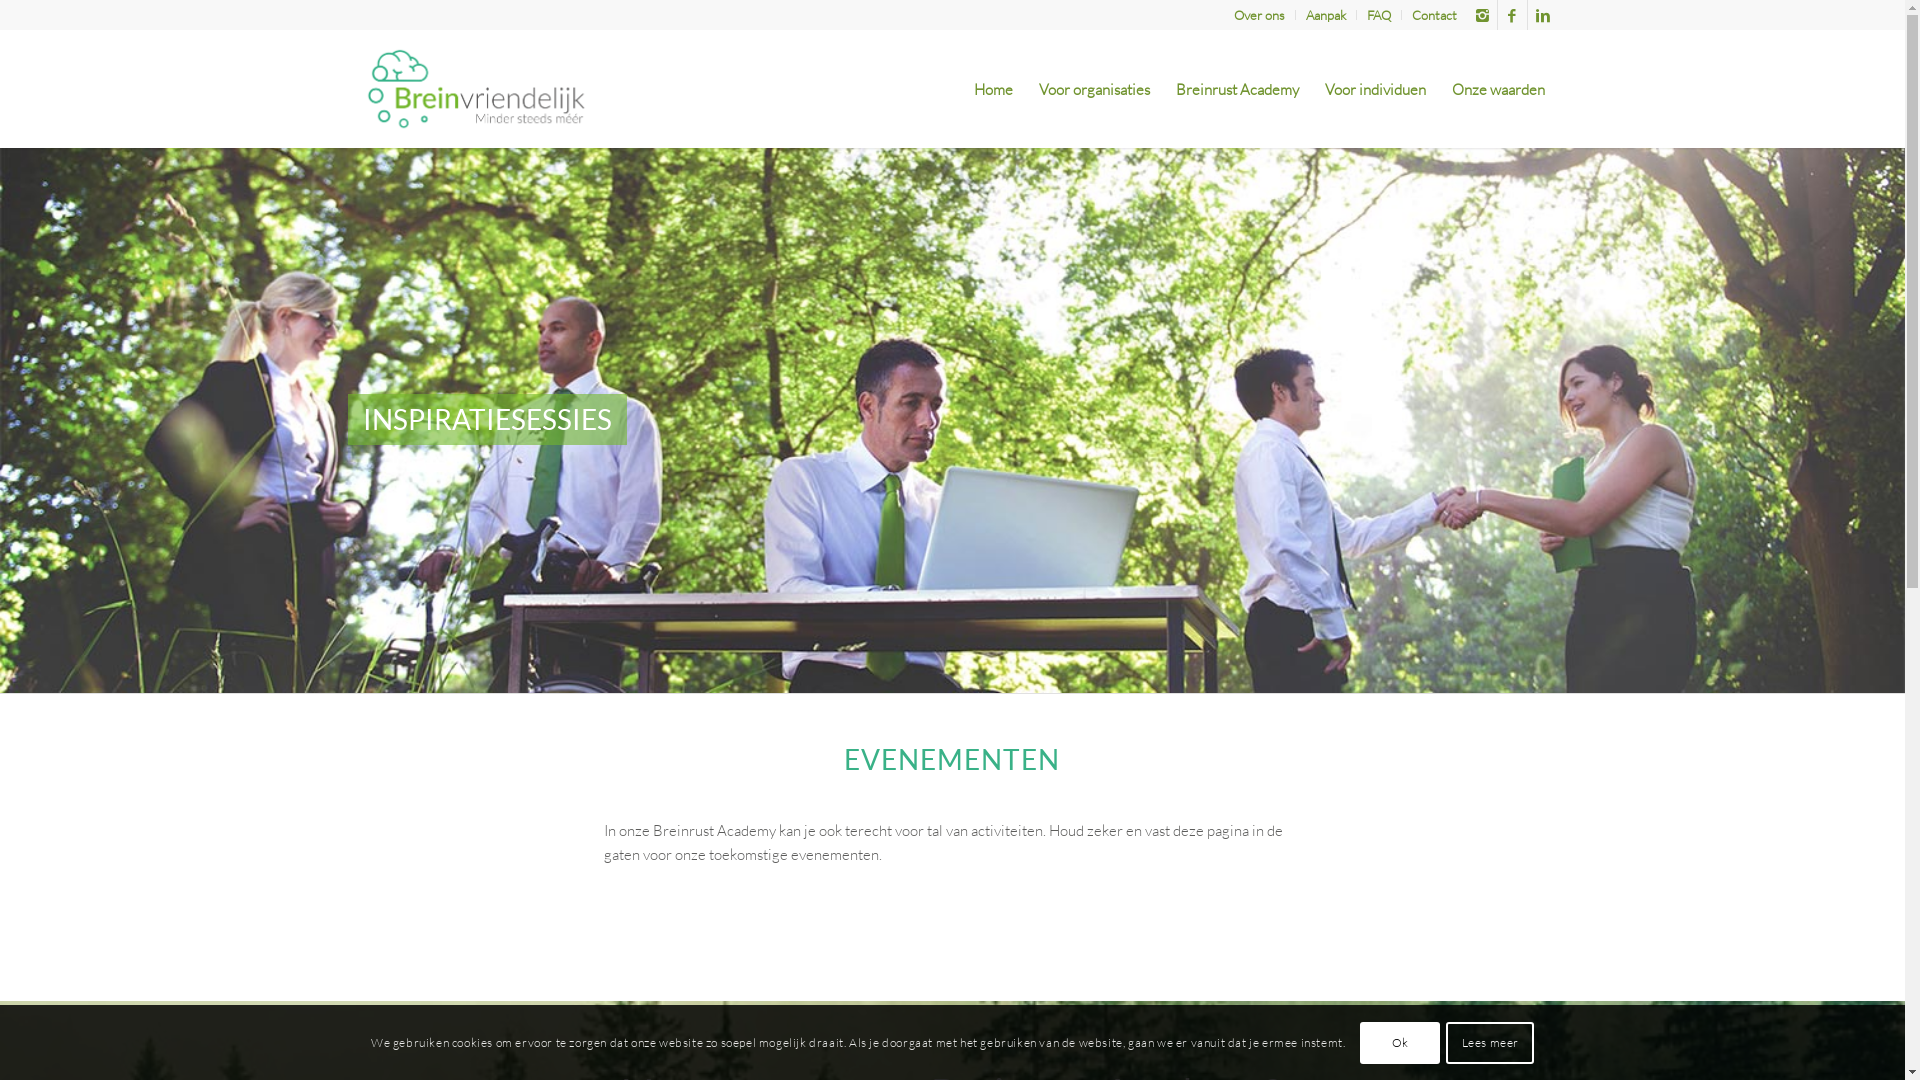  Describe the element at coordinates (1326, 15) in the screenshot. I see `Aanpak` at that location.